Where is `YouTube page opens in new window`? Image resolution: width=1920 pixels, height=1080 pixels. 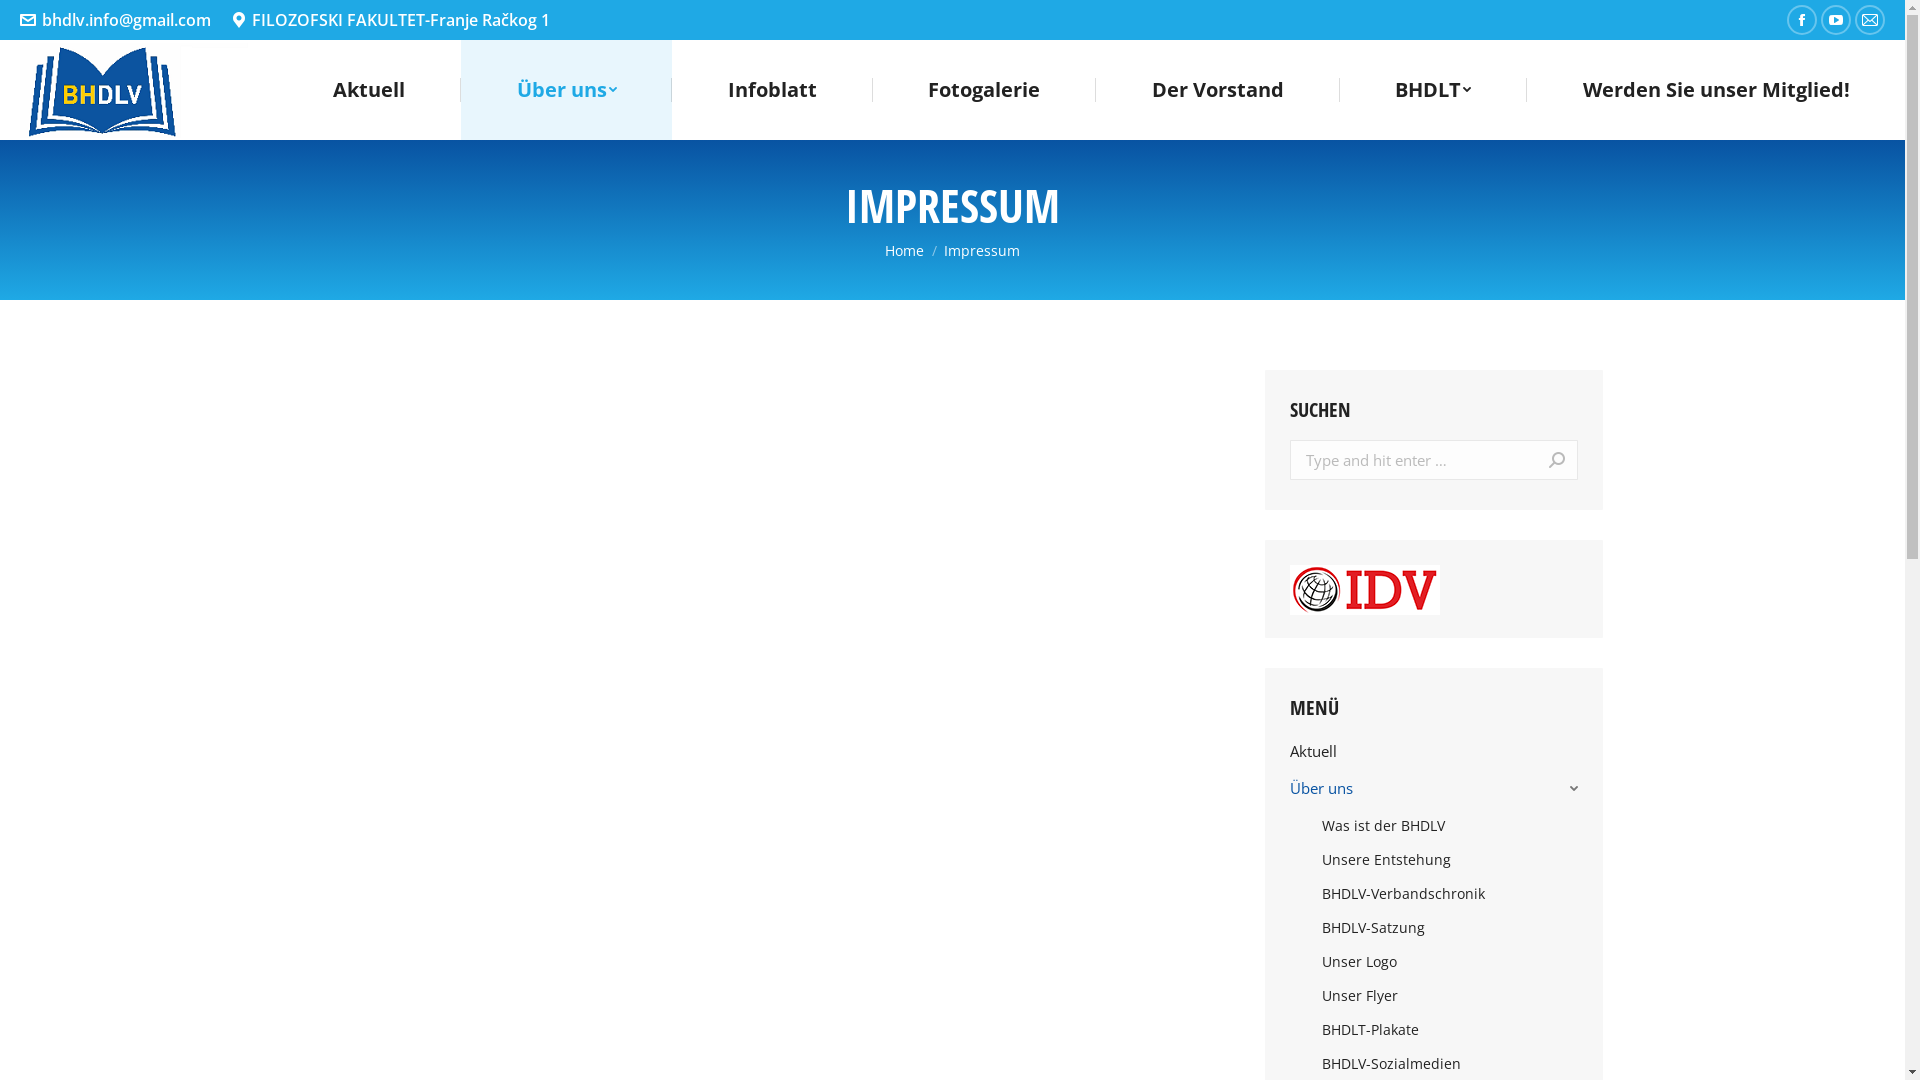 YouTube page opens in new window is located at coordinates (1836, 20).